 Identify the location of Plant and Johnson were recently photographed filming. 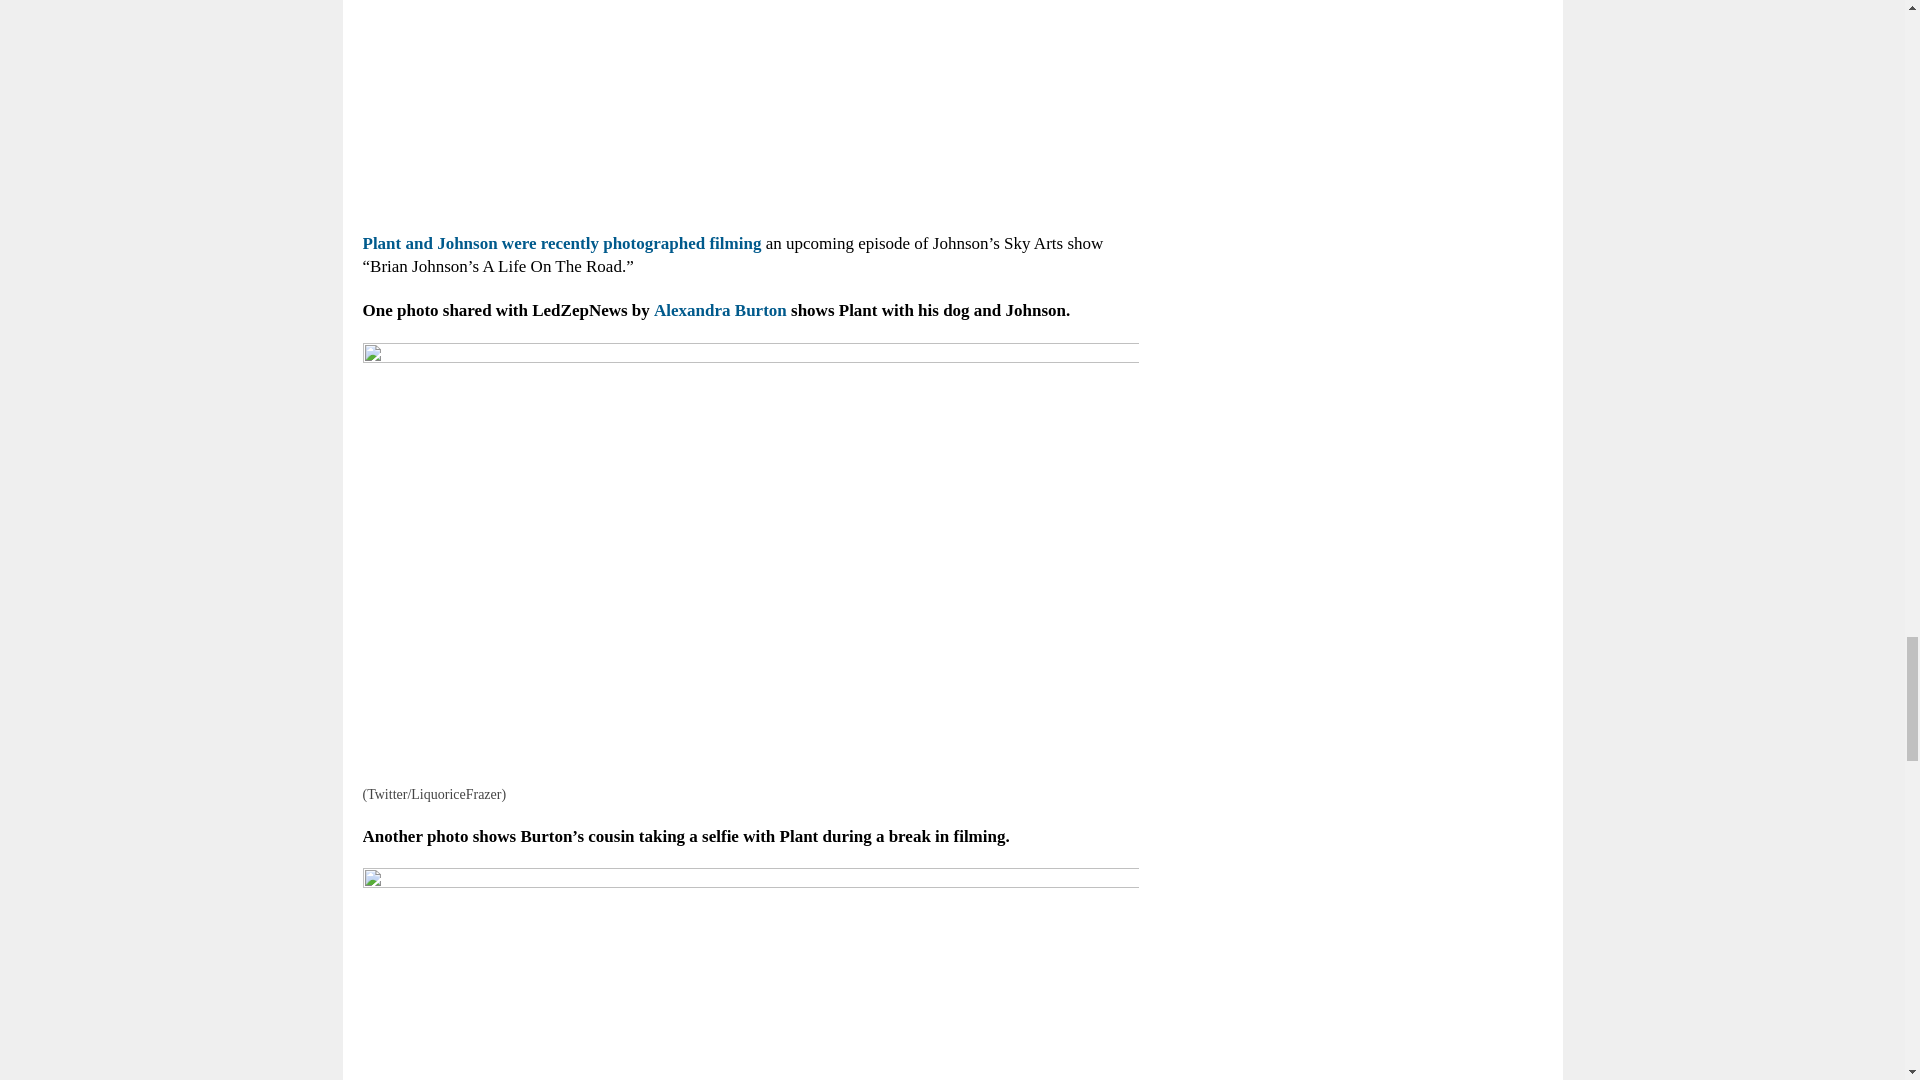
(561, 243).